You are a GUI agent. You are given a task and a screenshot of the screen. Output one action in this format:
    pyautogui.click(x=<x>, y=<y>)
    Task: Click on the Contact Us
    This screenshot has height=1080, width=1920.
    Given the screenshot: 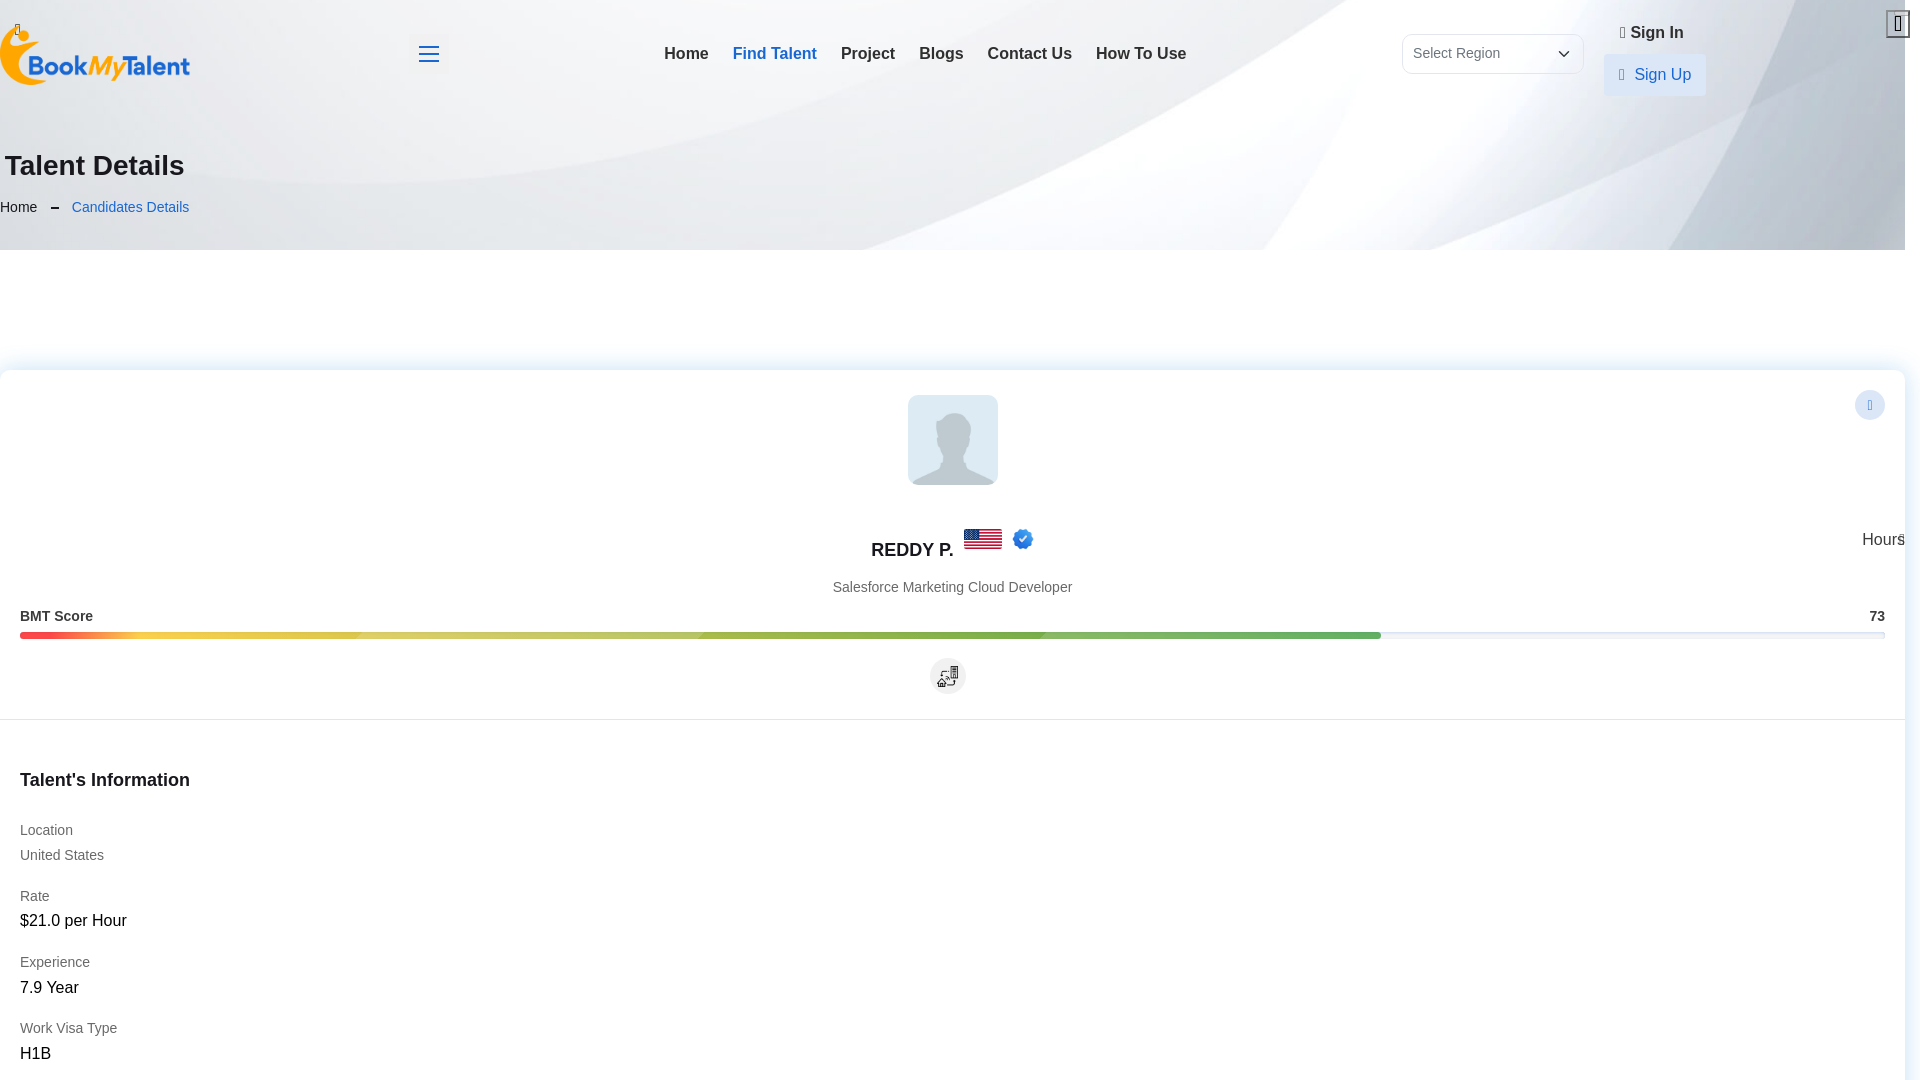 What is the action you would take?
    pyautogui.click(x=1030, y=54)
    